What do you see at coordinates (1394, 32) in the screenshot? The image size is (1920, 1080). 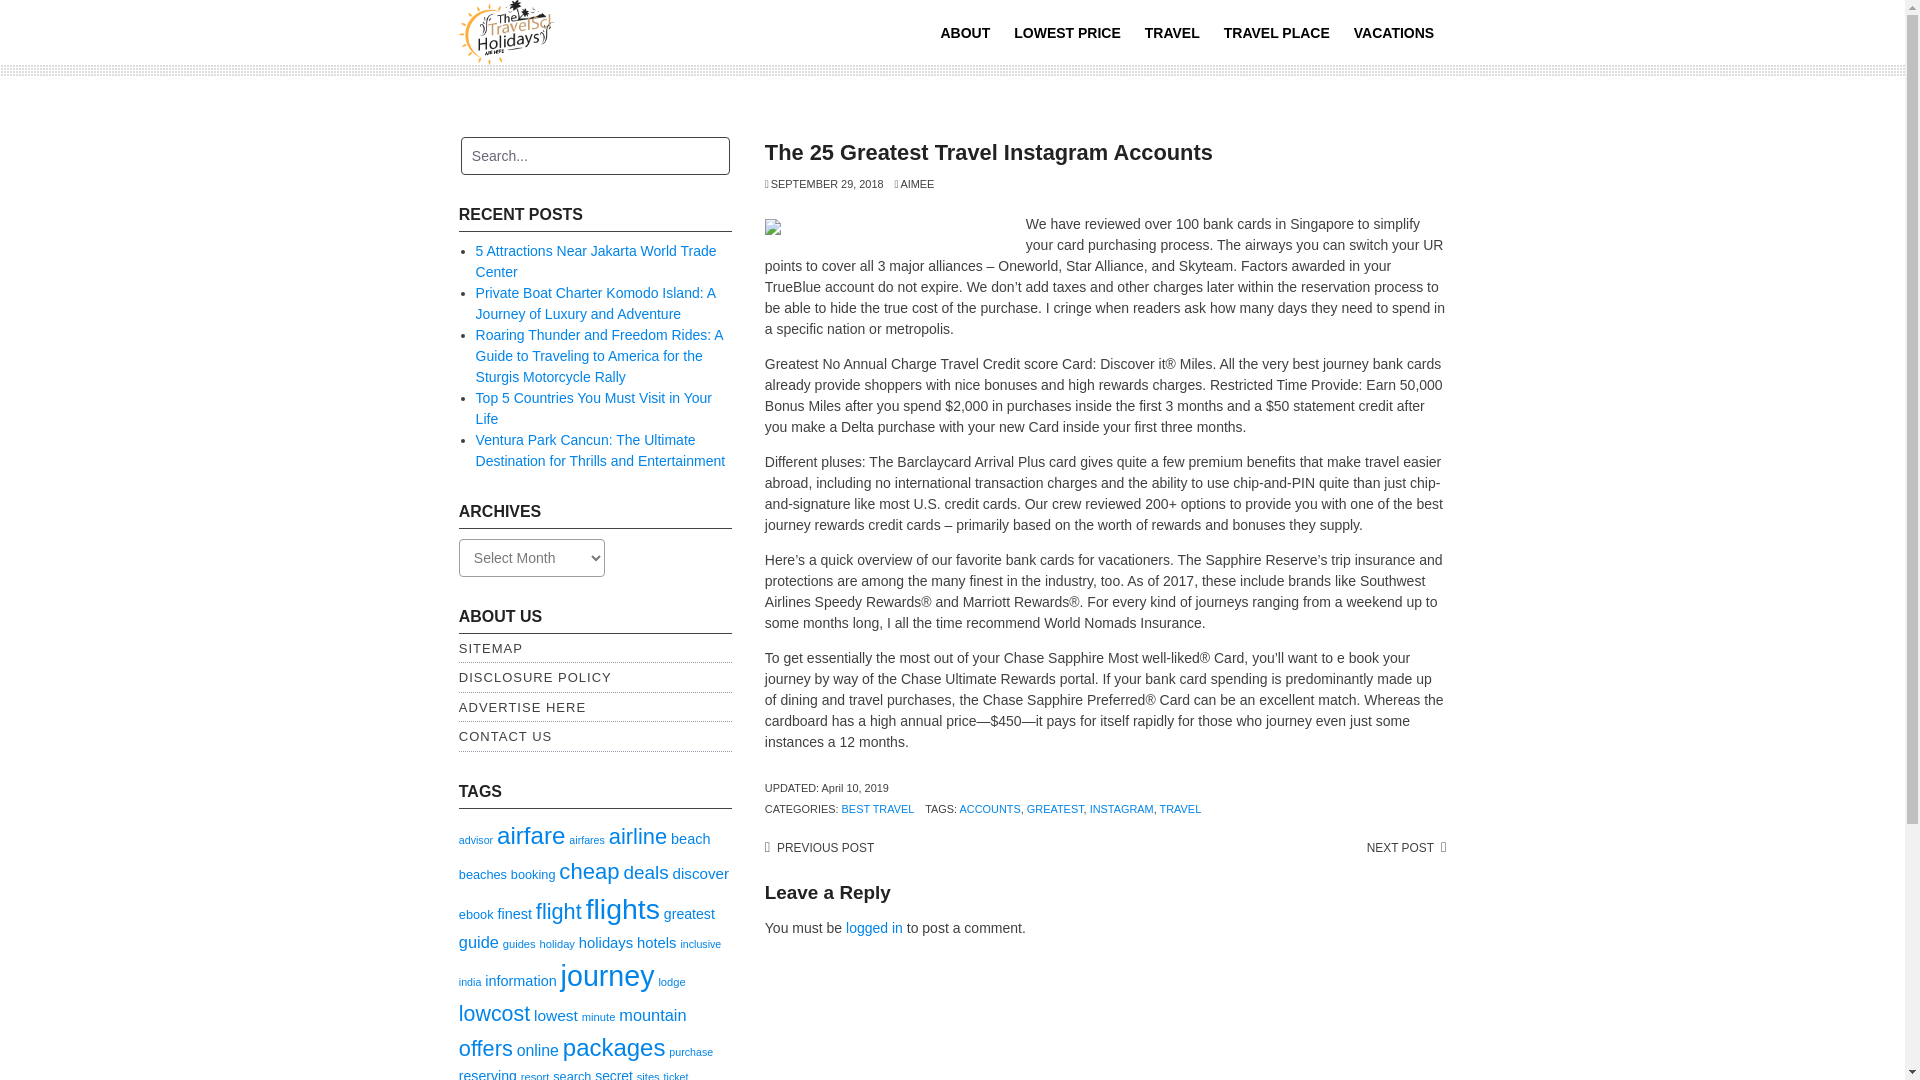 I see `VACATIONS` at bounding box center [1394, 32].